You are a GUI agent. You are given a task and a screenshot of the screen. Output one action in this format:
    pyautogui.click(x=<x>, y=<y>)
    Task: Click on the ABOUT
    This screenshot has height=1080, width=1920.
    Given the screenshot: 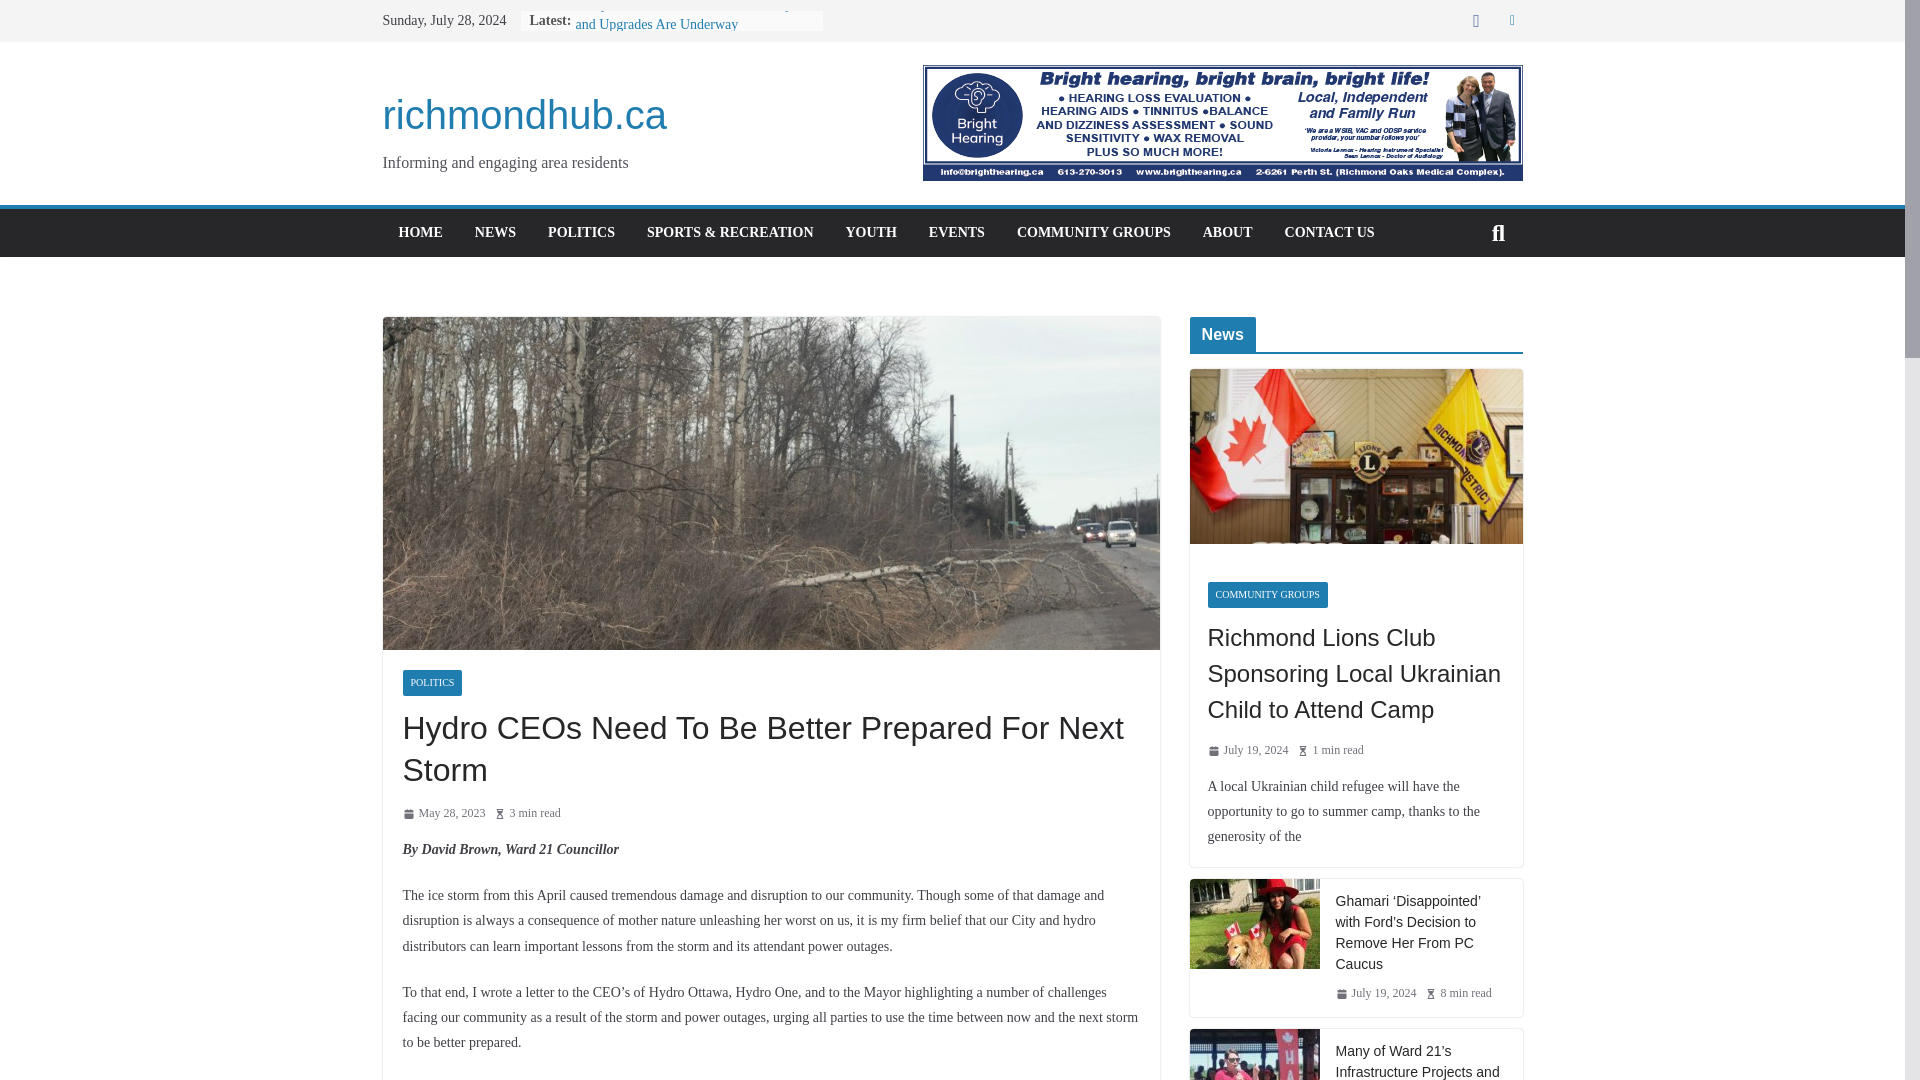 What is the action you would take?
    pyautogui.click(x=1228, y=233)
    